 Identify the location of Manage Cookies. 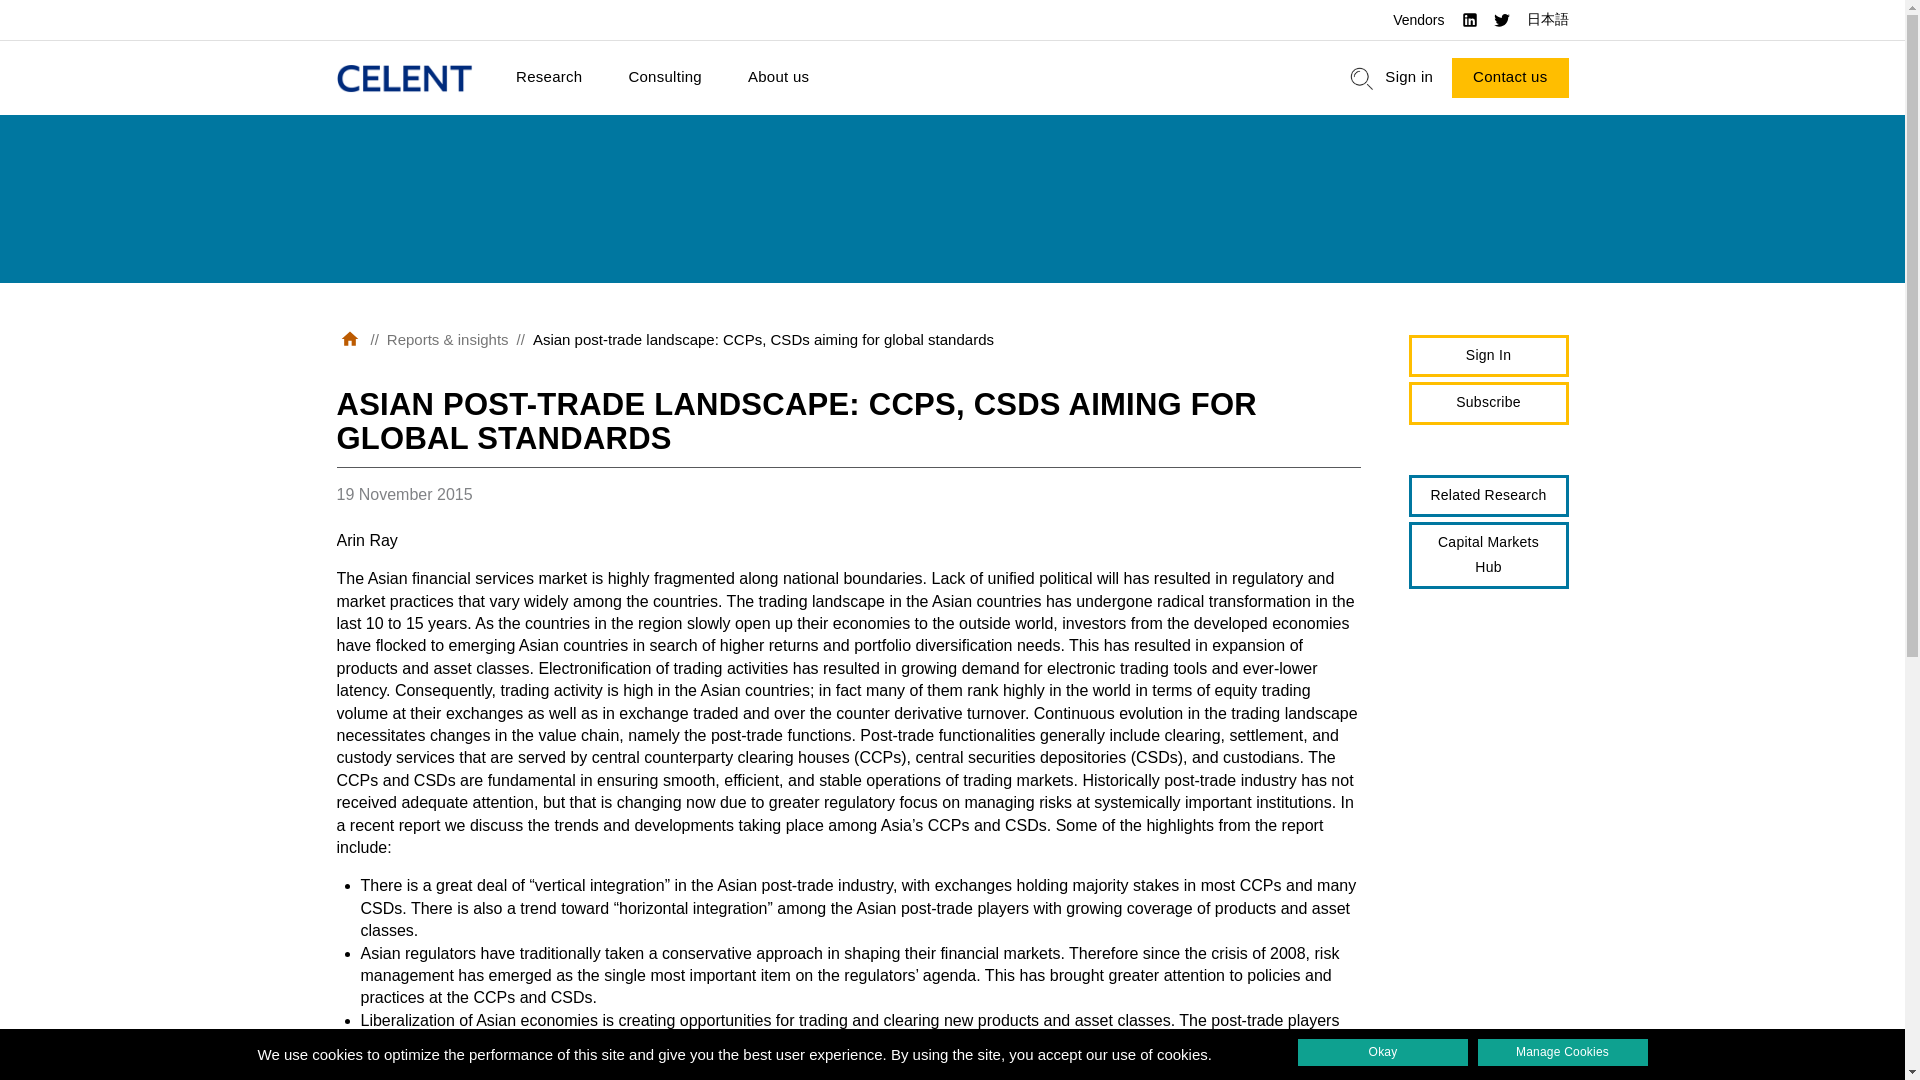
(1562, 1052).